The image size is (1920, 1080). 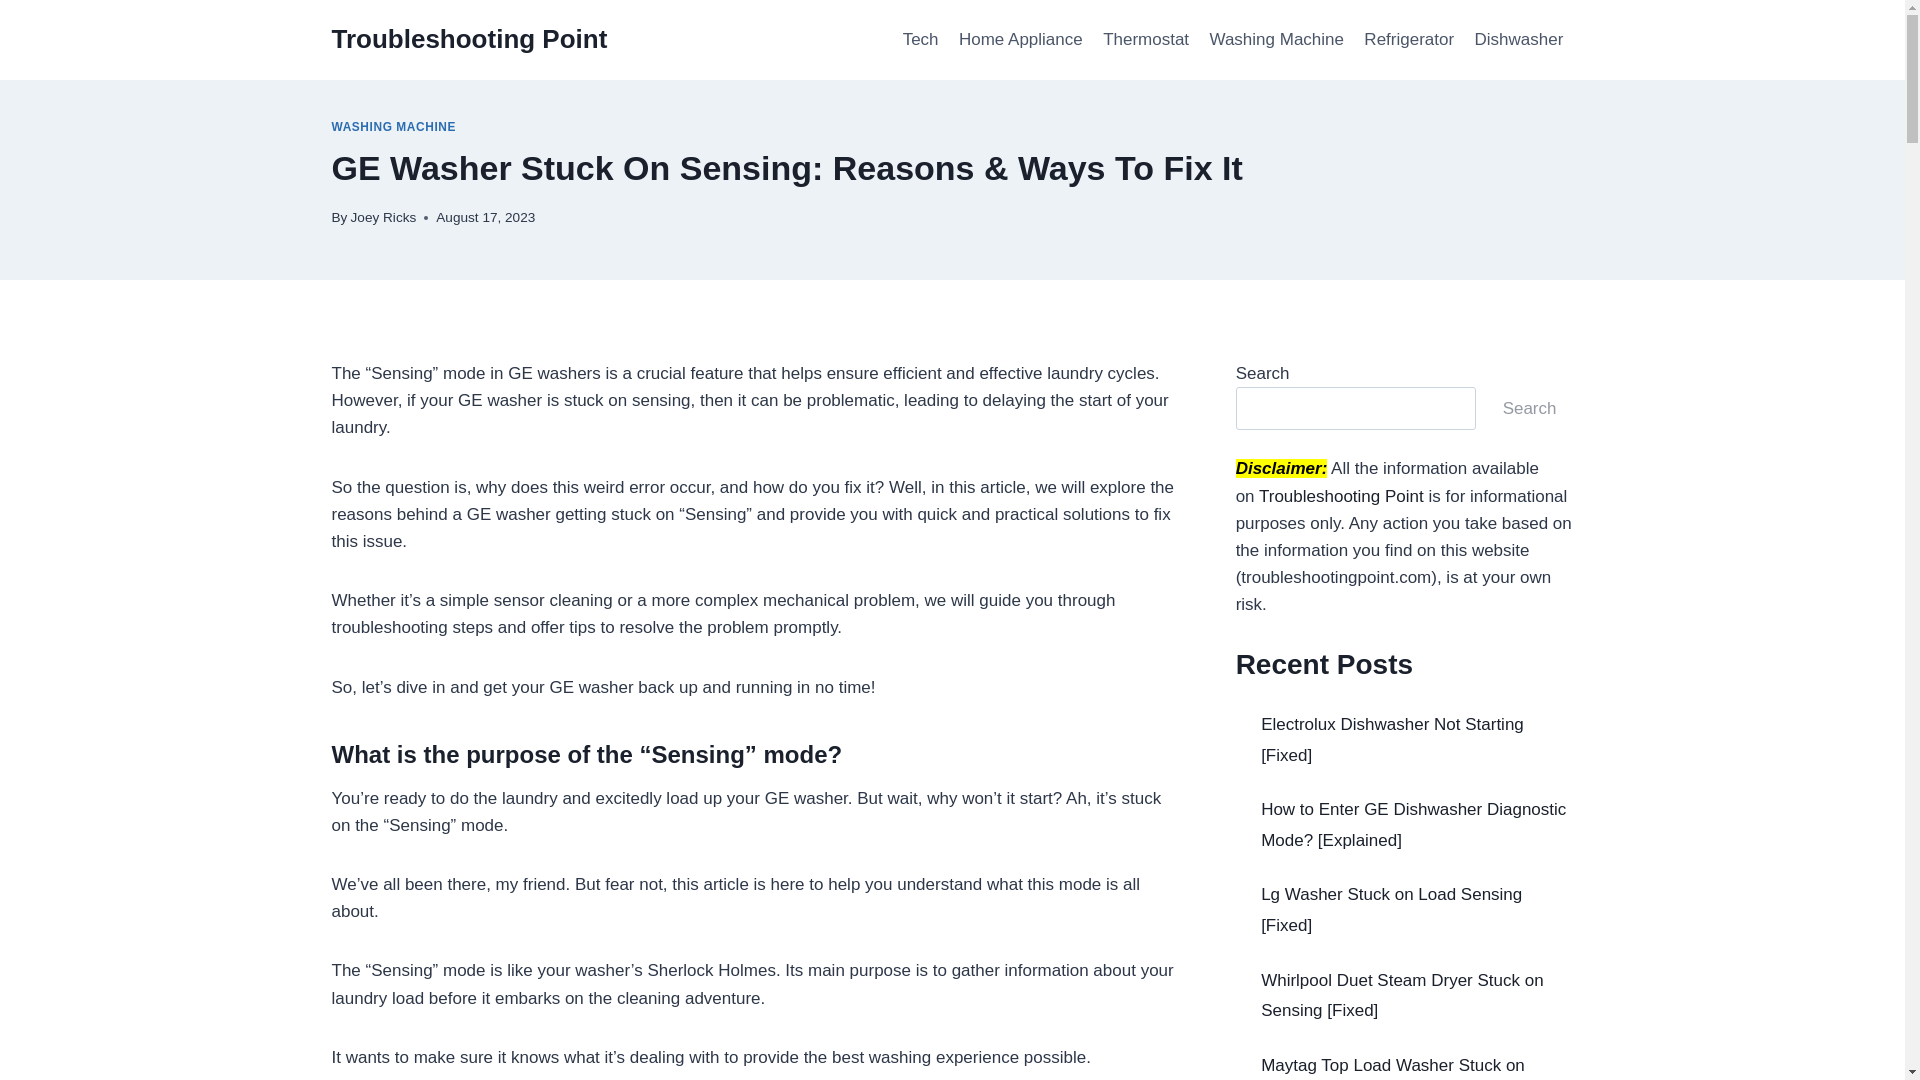 I want to click on Joey Ricks, so click(x=384, y=216).